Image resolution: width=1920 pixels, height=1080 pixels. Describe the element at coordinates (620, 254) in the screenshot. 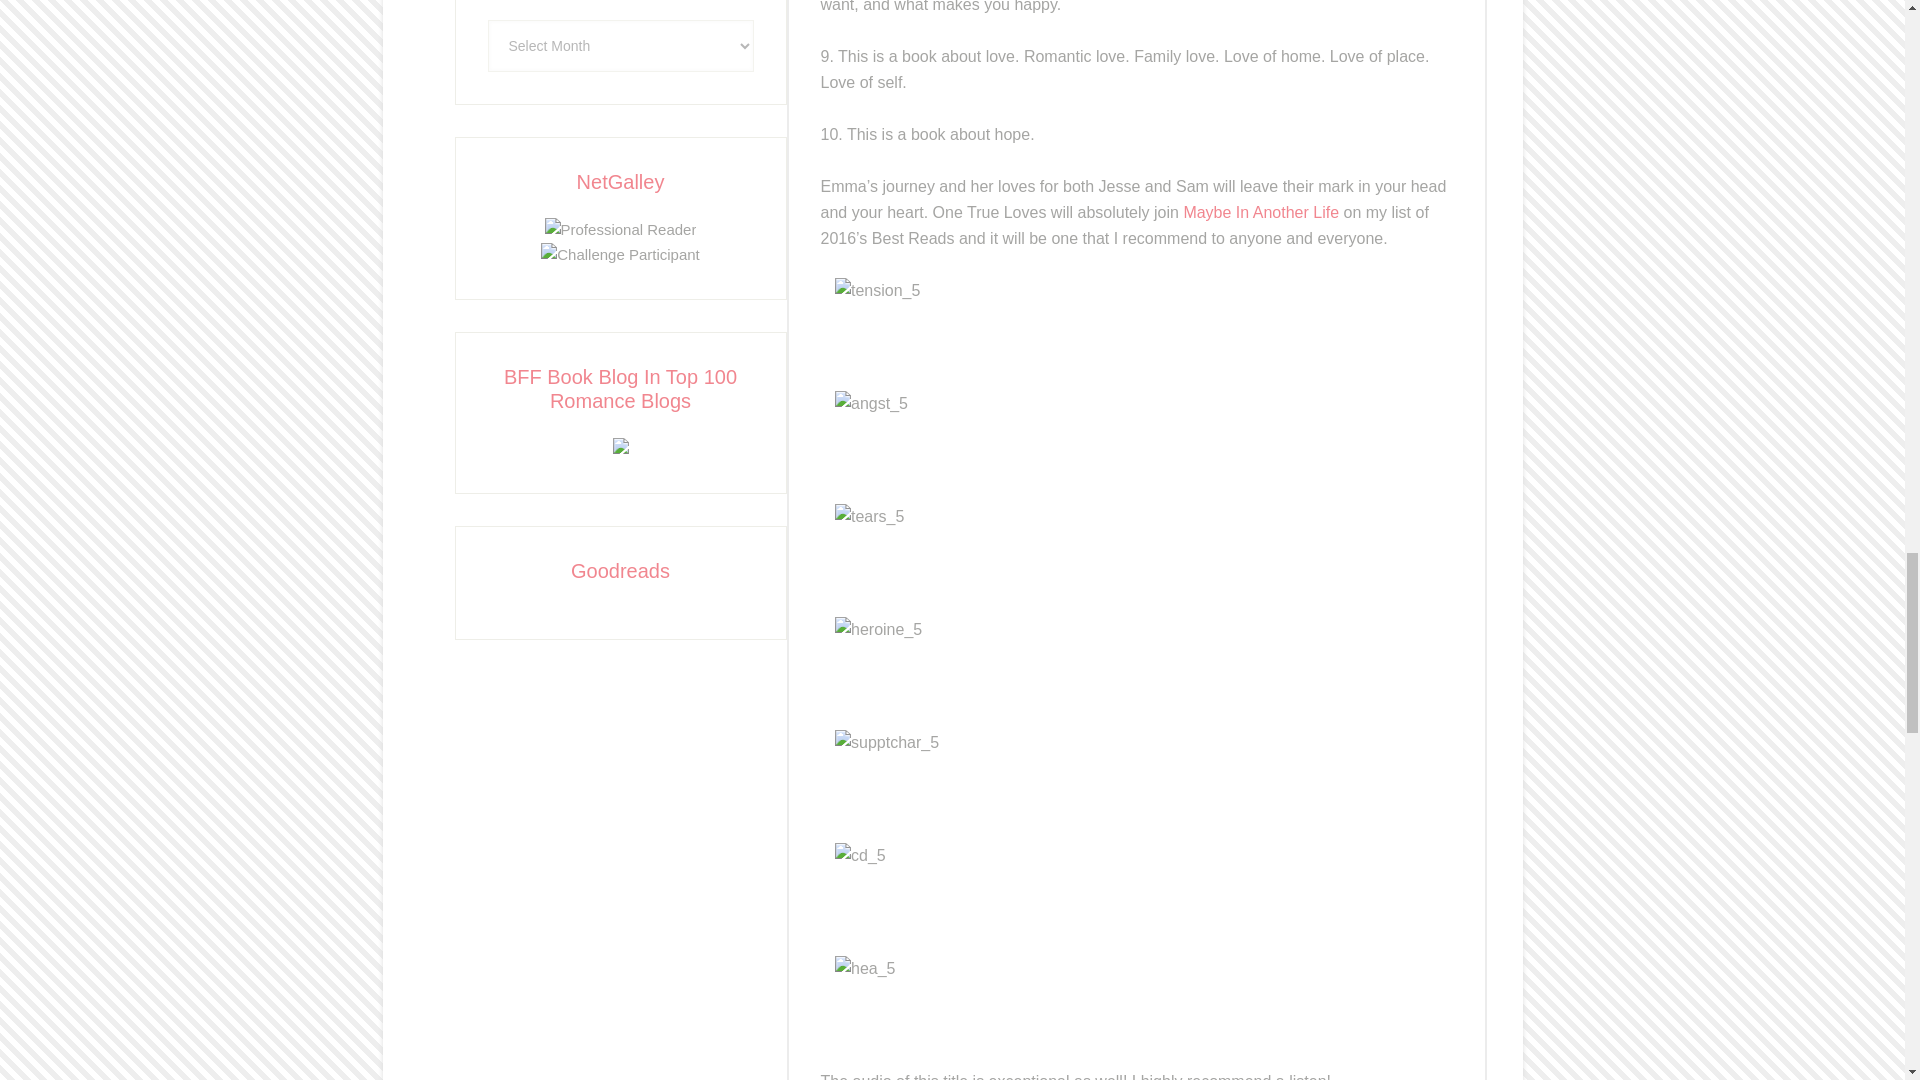

I see `Challenge Participant` at that location.